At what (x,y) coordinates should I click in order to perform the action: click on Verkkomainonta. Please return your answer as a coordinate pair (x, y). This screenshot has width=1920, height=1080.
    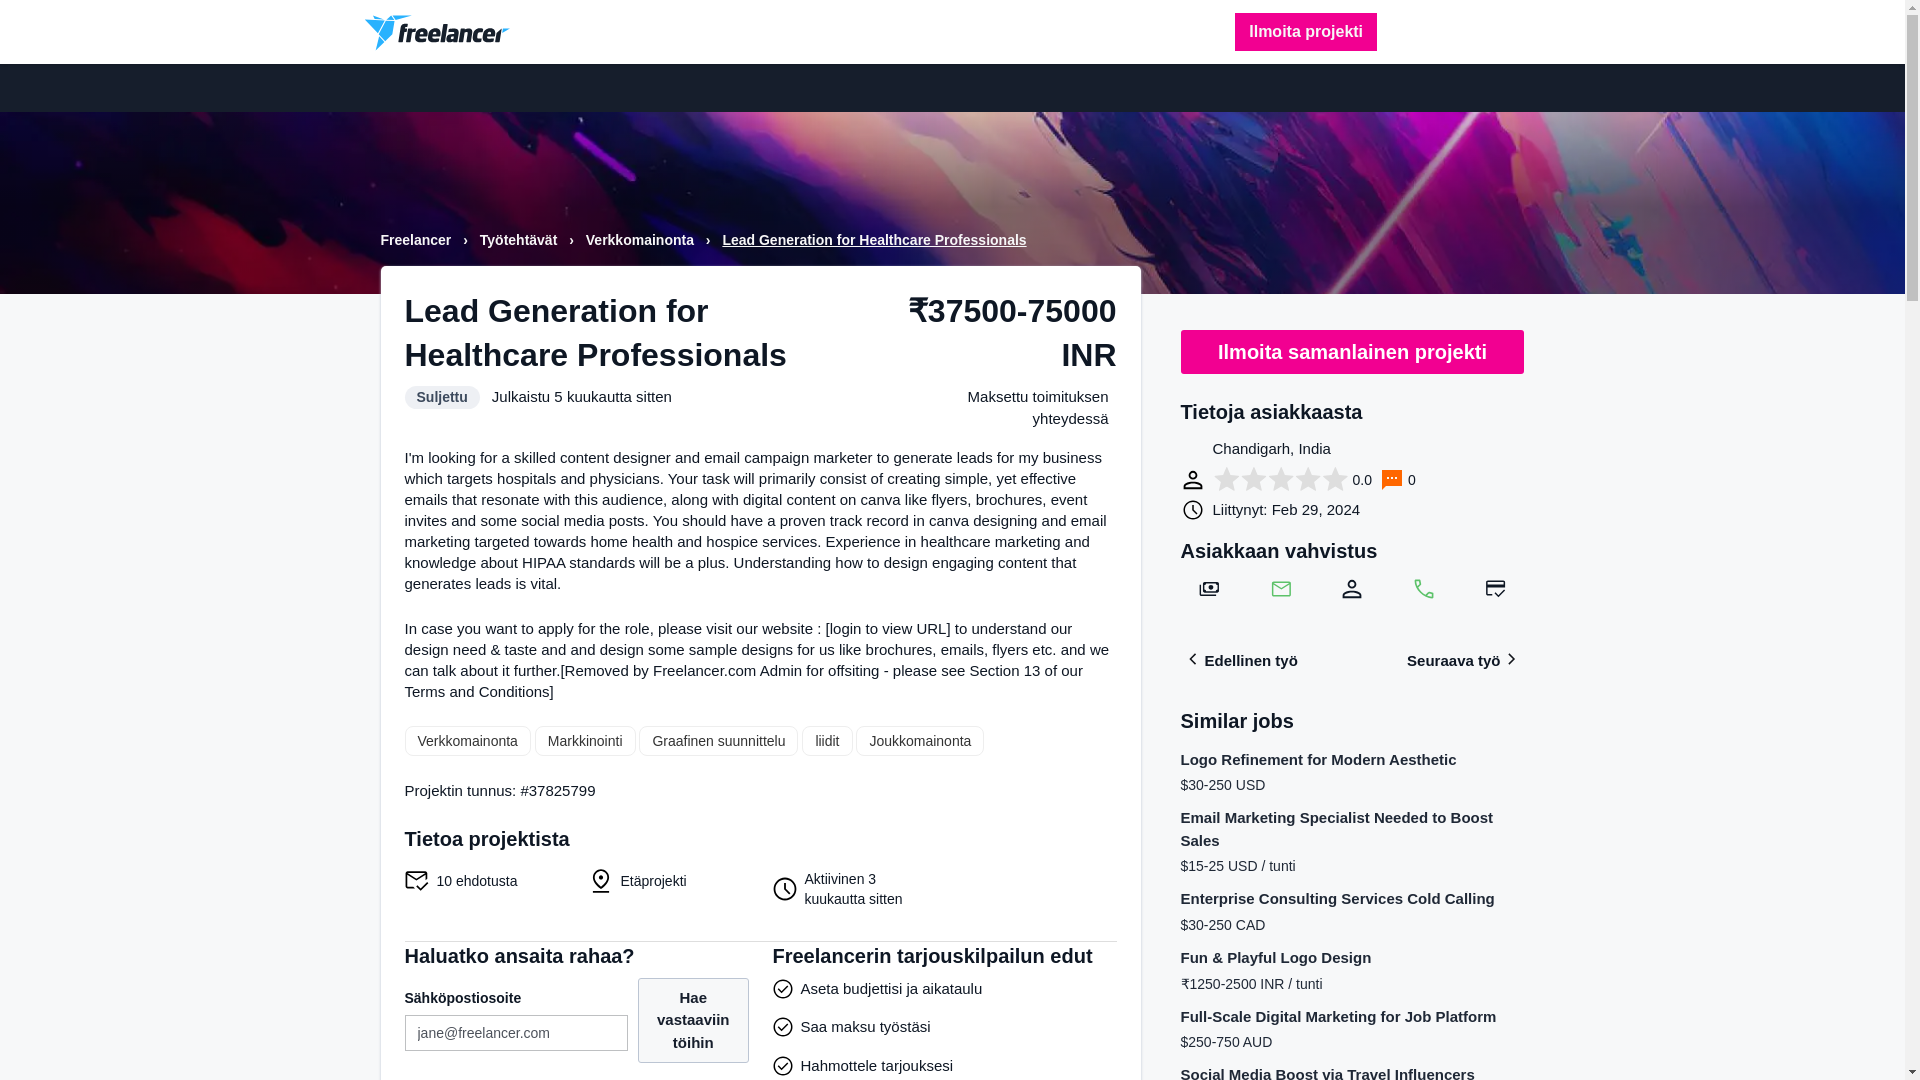
    Looking at the image, I should click on (466, 740).